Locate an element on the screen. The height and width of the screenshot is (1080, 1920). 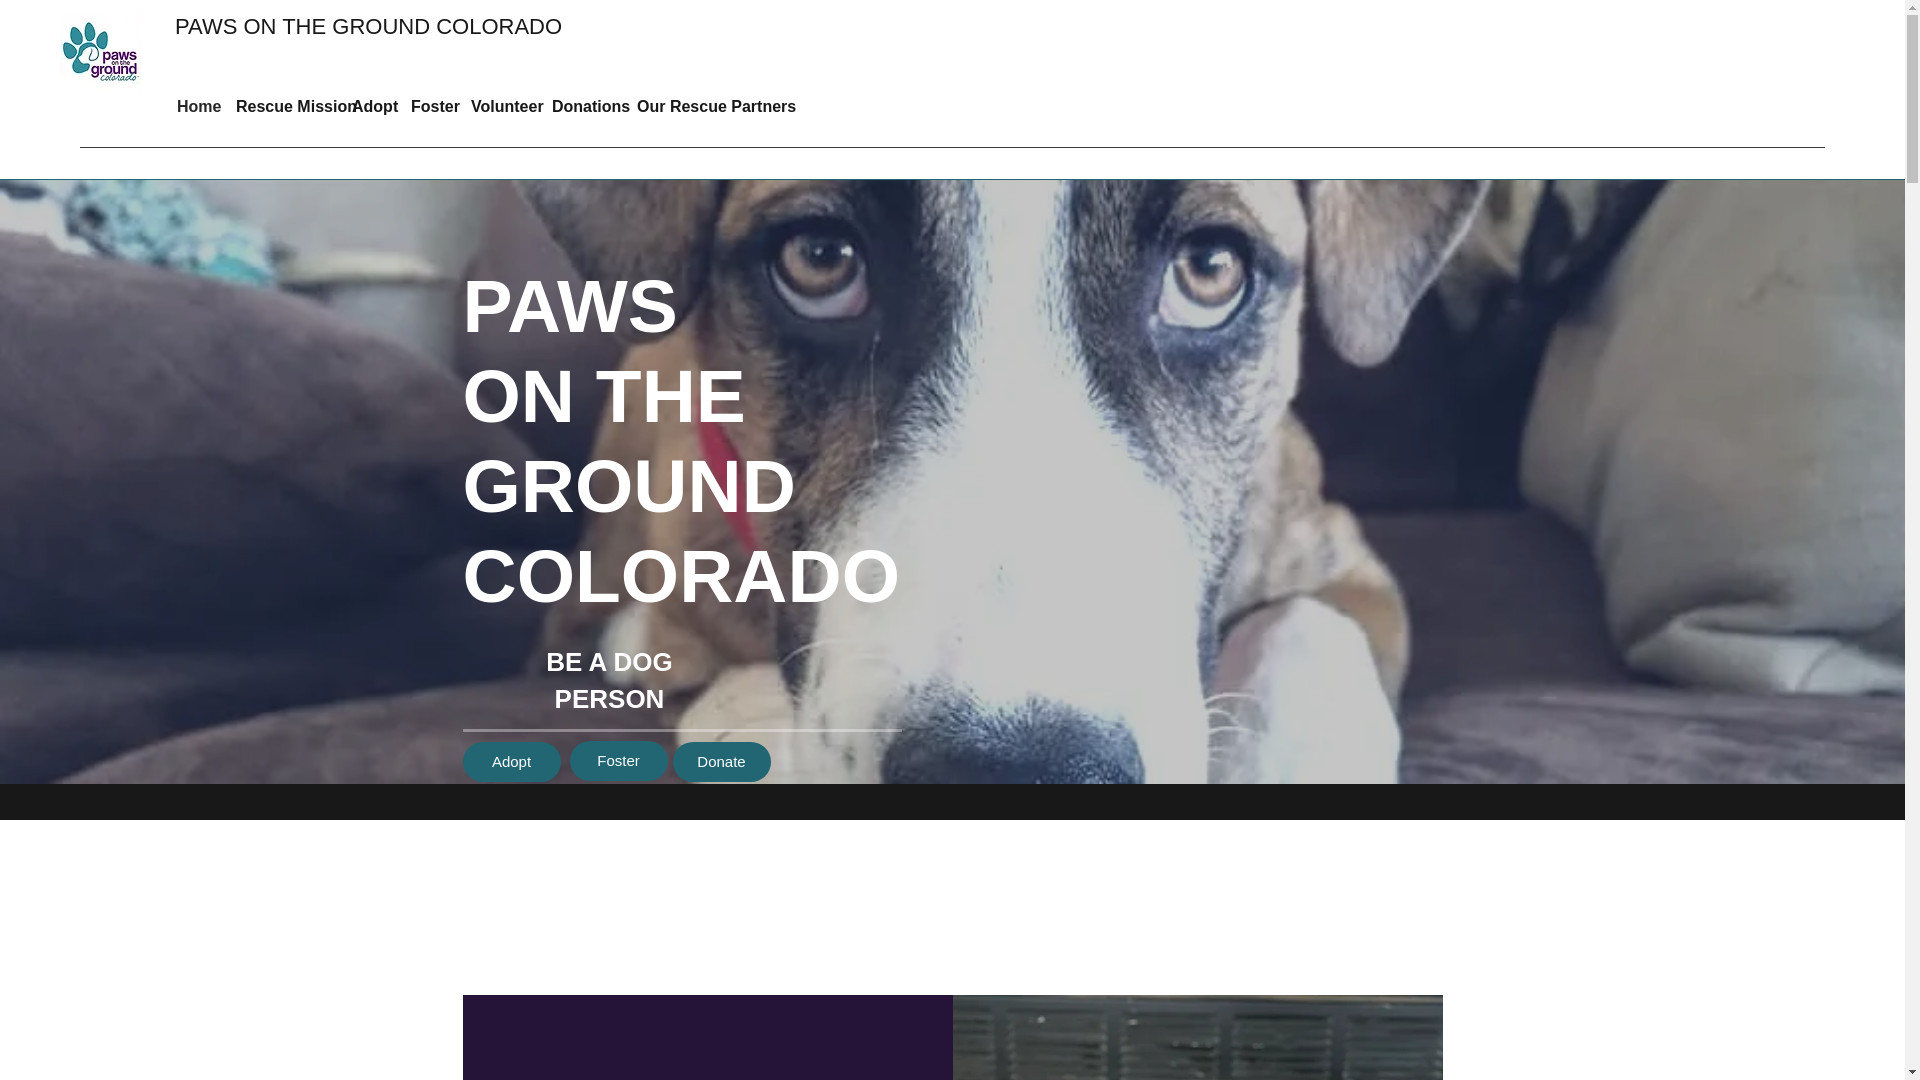
Foster is located at coordinates (619, 760).